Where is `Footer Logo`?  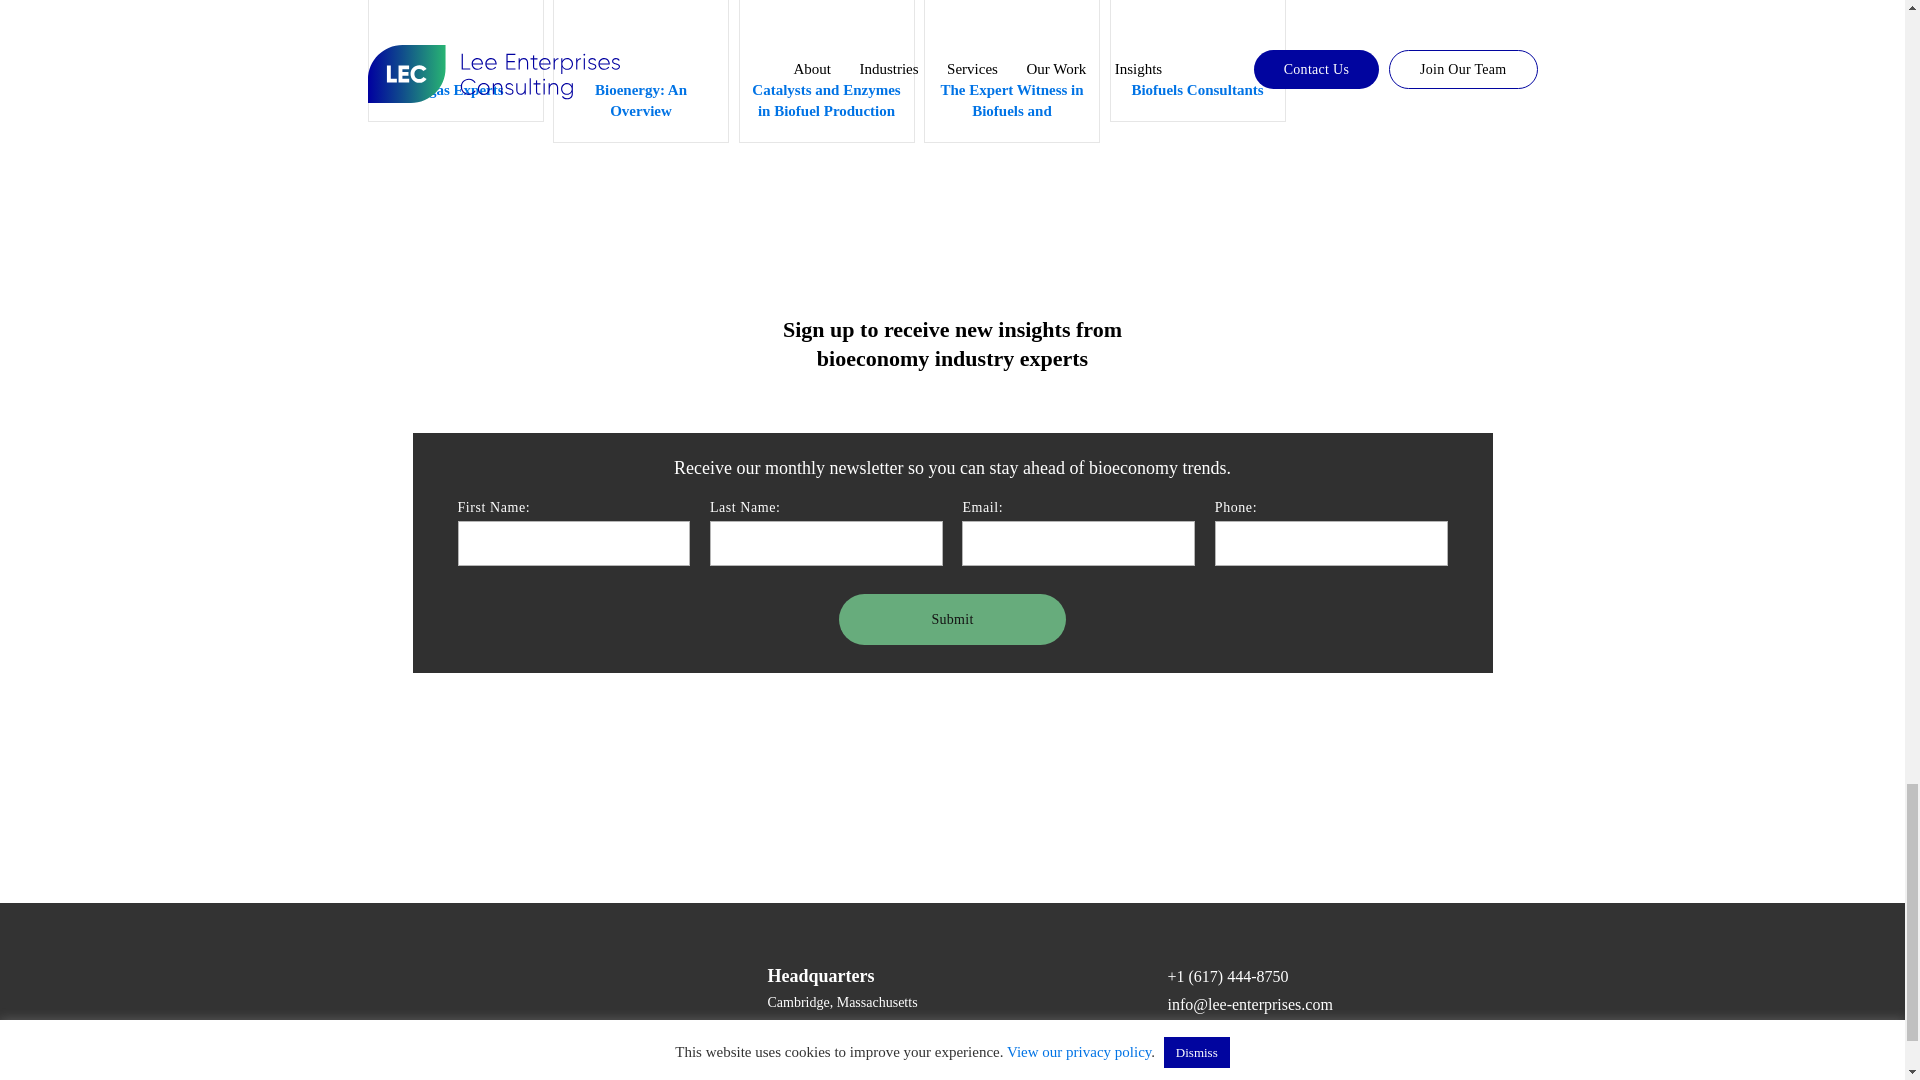
Footer Logo is located at coordinates (508, 996).